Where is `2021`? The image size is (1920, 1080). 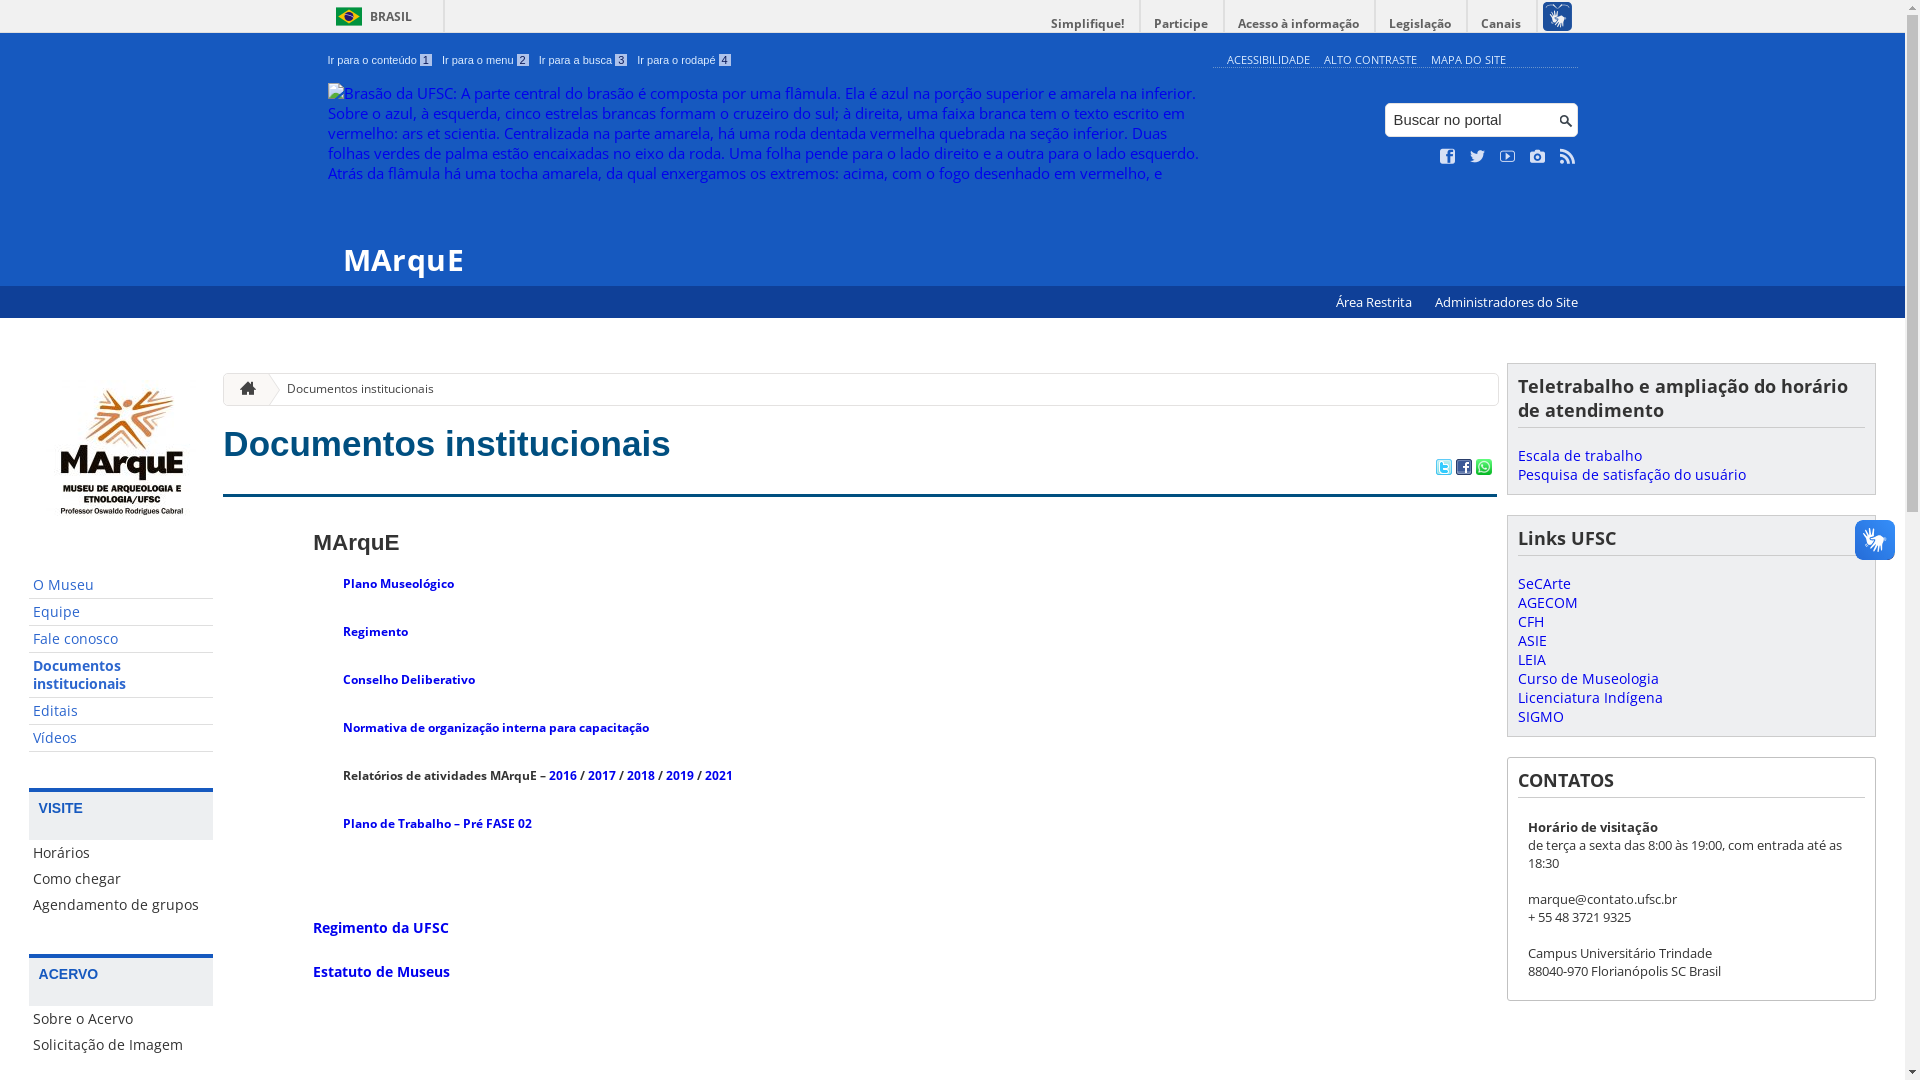 2021 is located at coordinates (719, 776).